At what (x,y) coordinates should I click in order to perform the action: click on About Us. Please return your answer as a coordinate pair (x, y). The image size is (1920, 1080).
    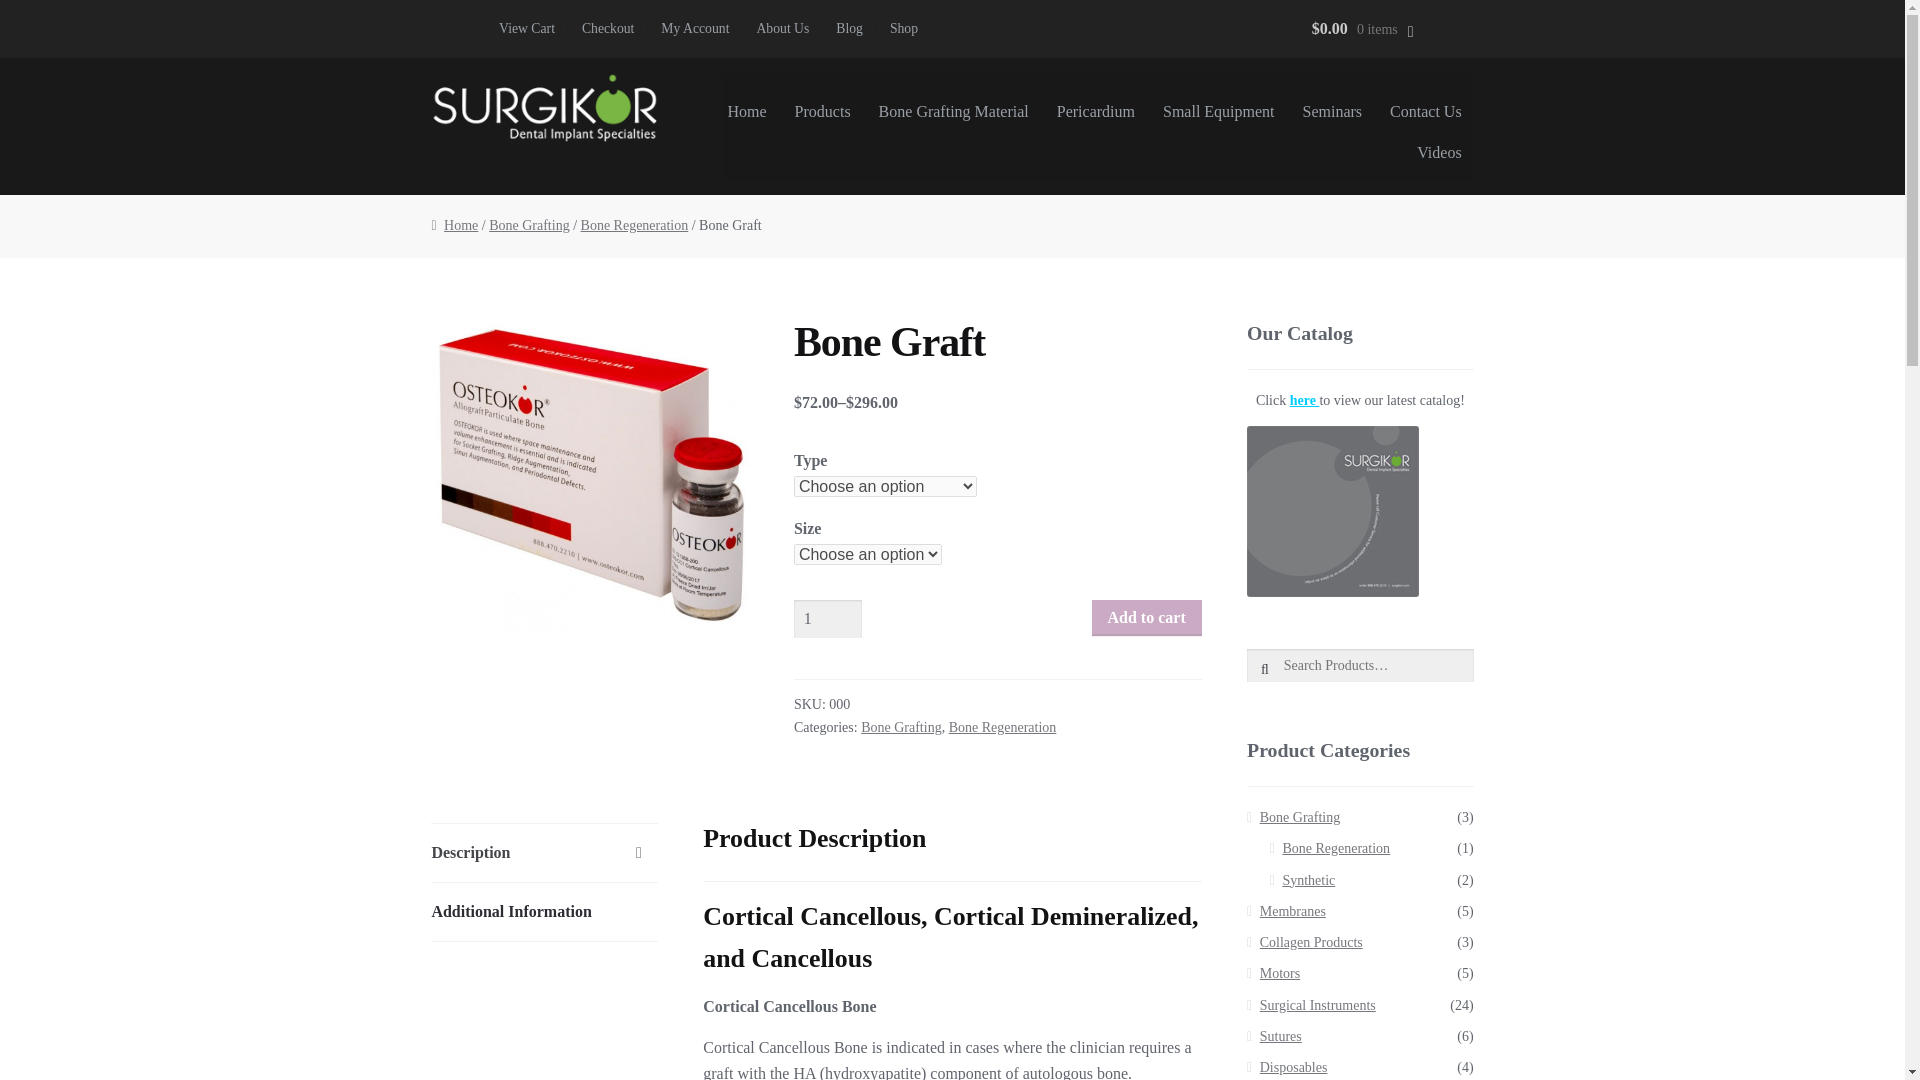
    Looking at the image, I should click on (782, 29).